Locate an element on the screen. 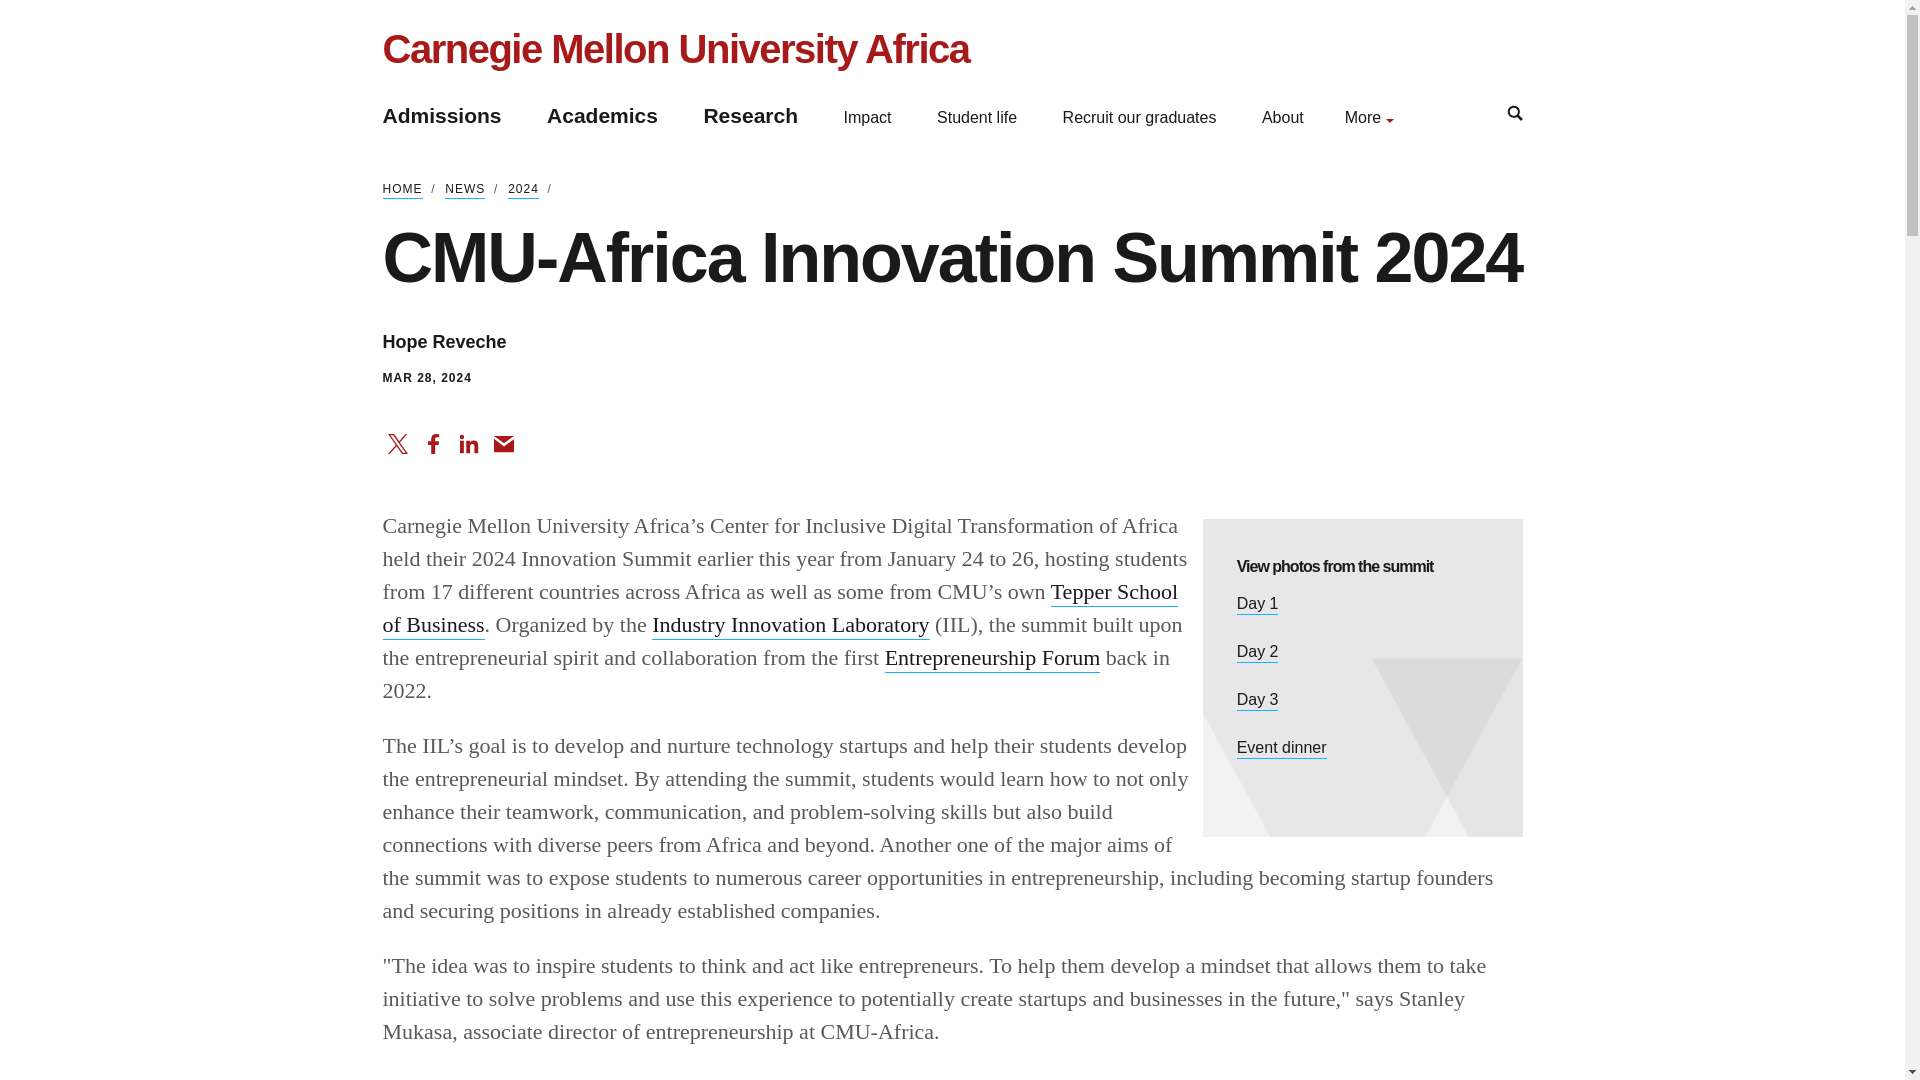 This screenshot has height=1080, width=1920. Search is located at coordinates (1514, 112).